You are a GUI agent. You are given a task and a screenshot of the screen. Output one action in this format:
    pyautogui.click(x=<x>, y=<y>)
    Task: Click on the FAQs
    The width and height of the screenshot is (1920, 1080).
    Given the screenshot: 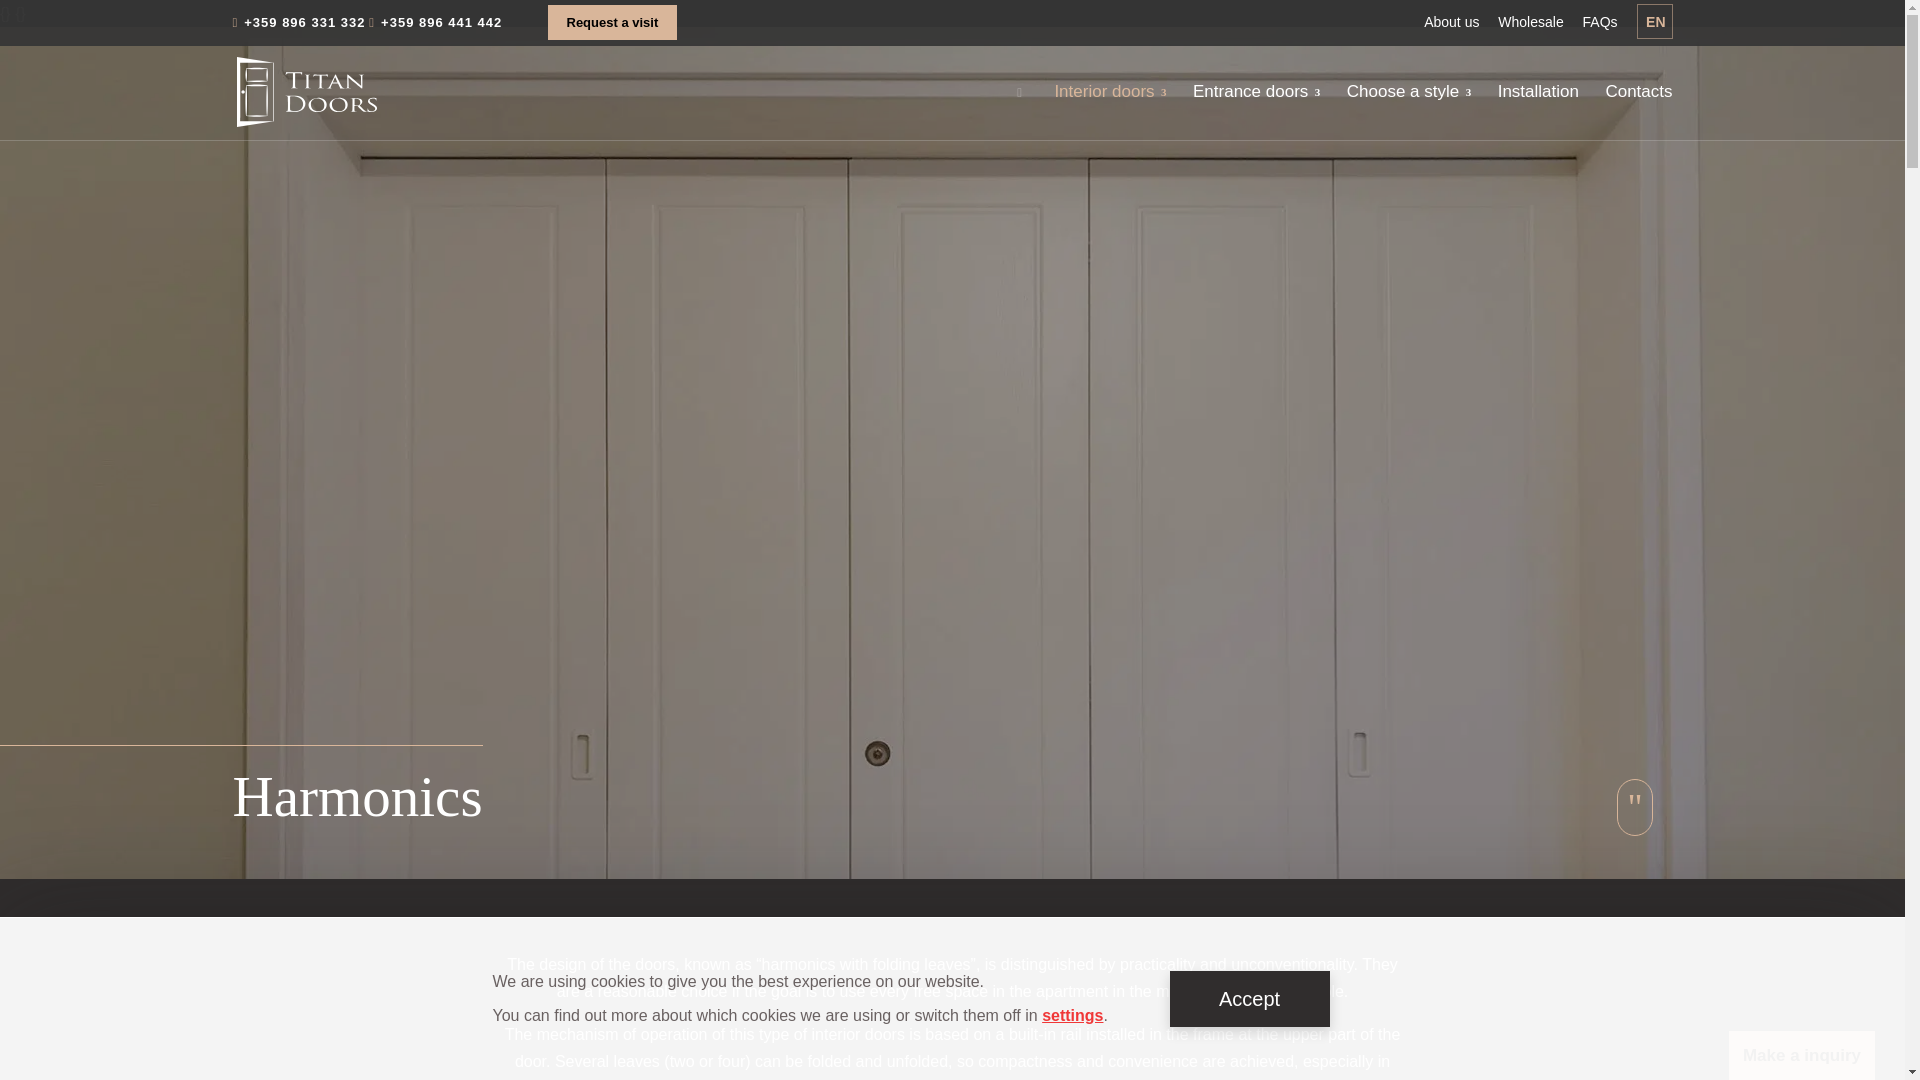 What is the action you would take?
    pyautogui.click(x=1600, y=22)
    